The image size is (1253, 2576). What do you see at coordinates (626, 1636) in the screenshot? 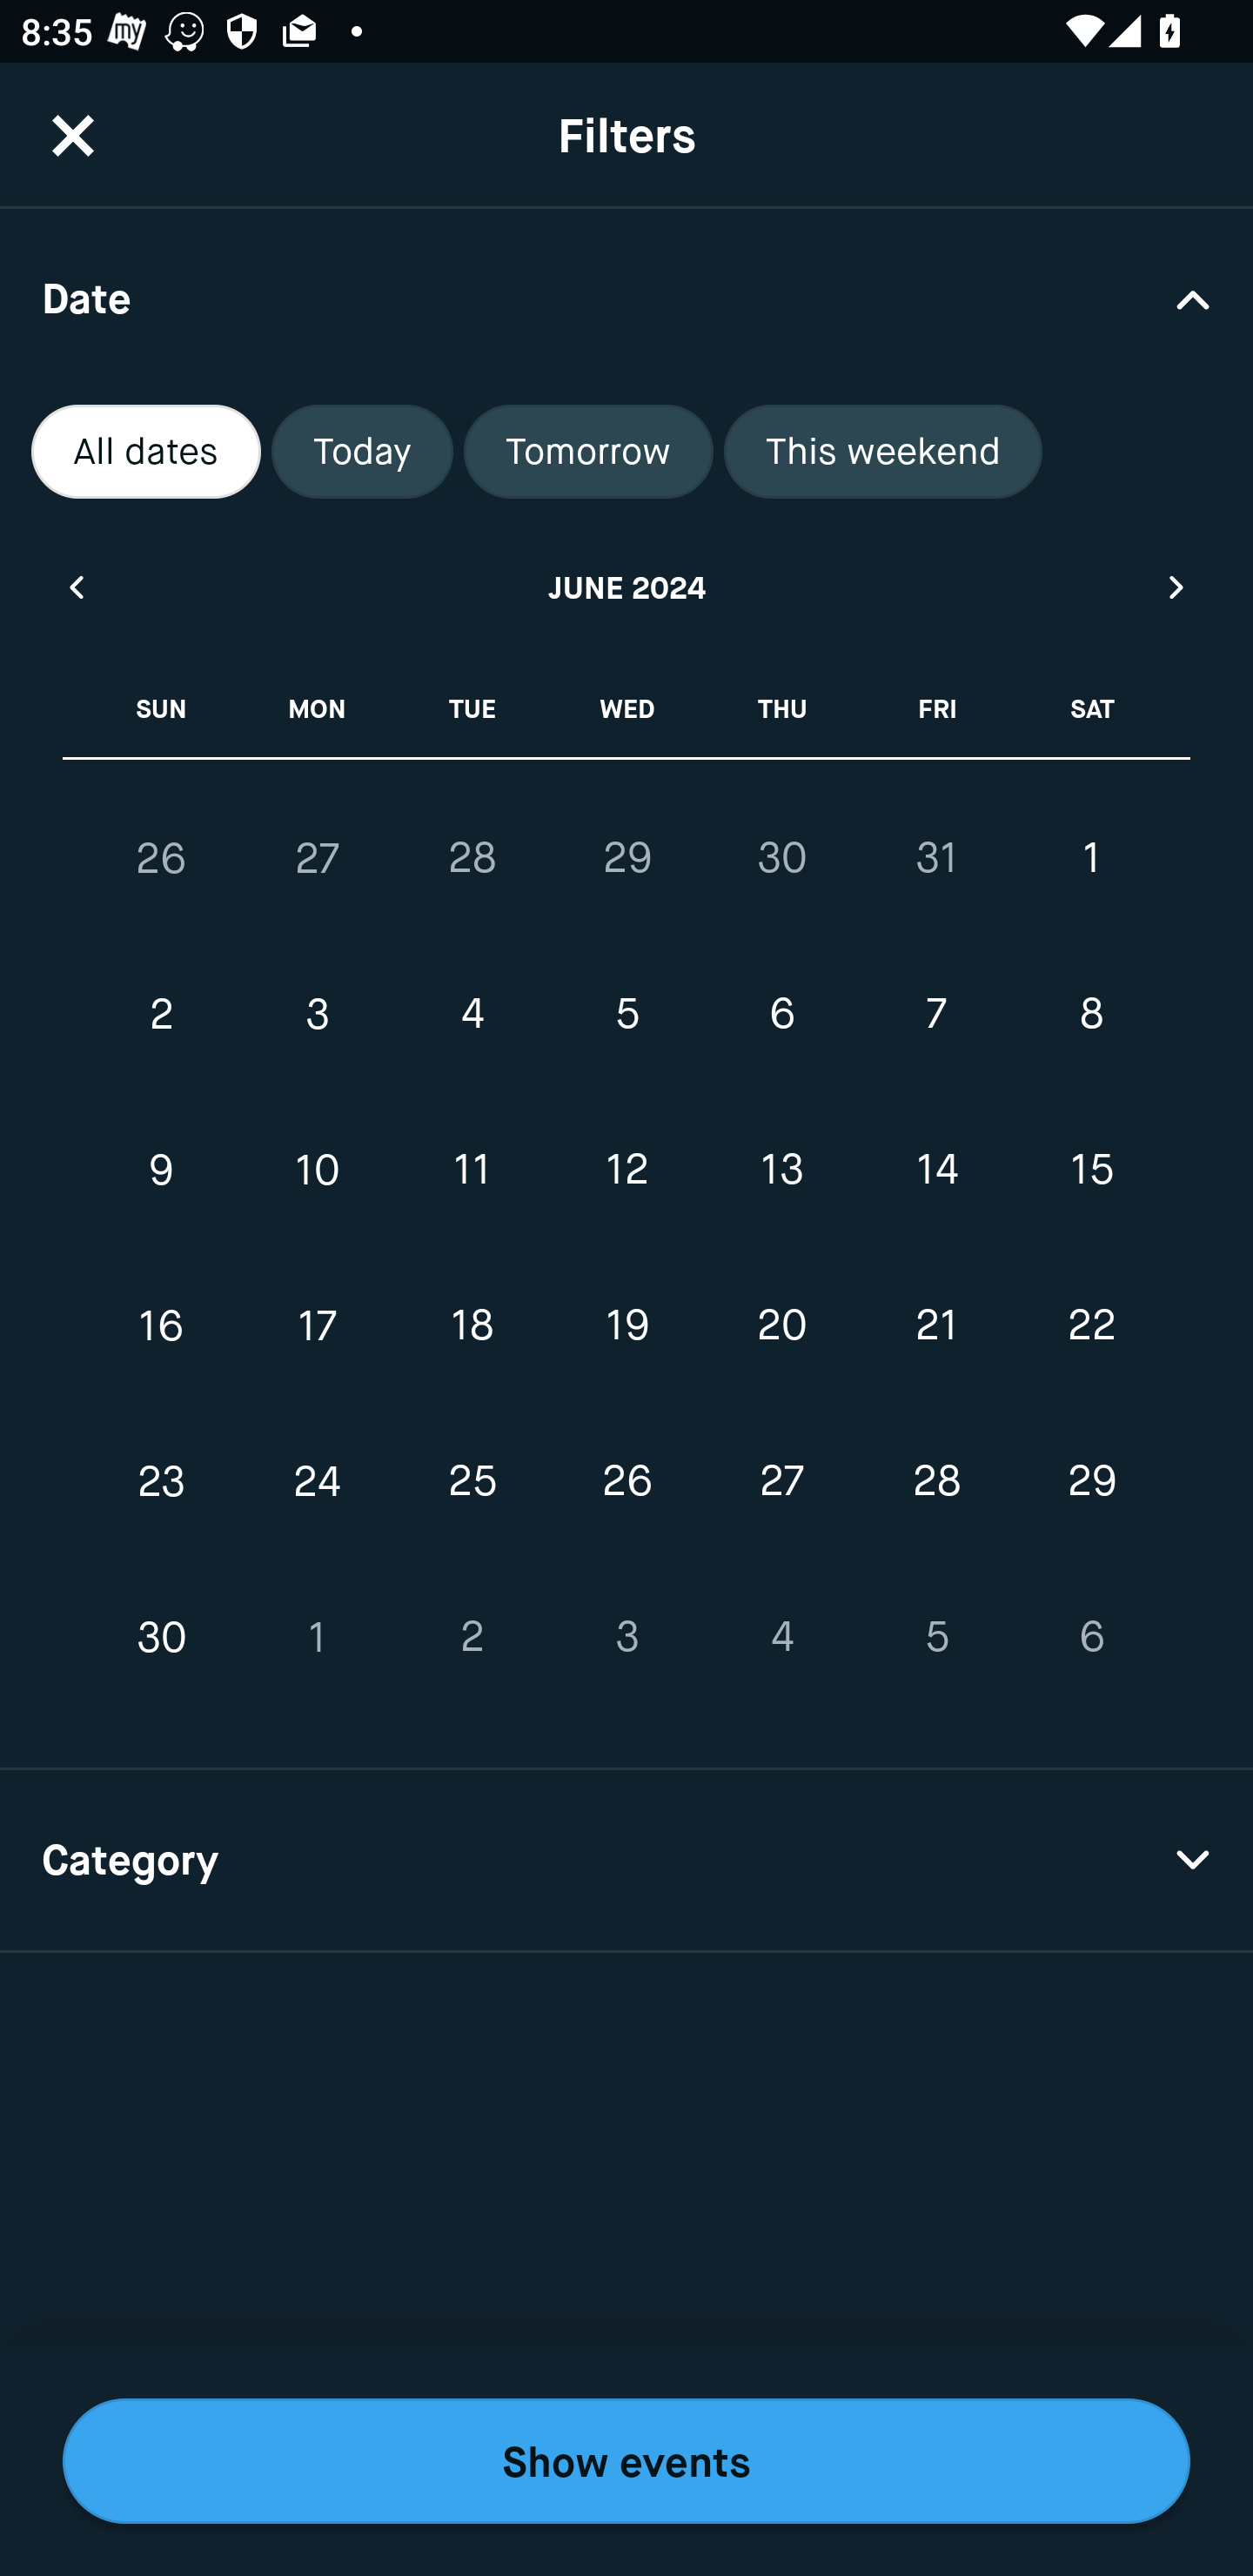
I see `3` at bounding box center [626, 1636].